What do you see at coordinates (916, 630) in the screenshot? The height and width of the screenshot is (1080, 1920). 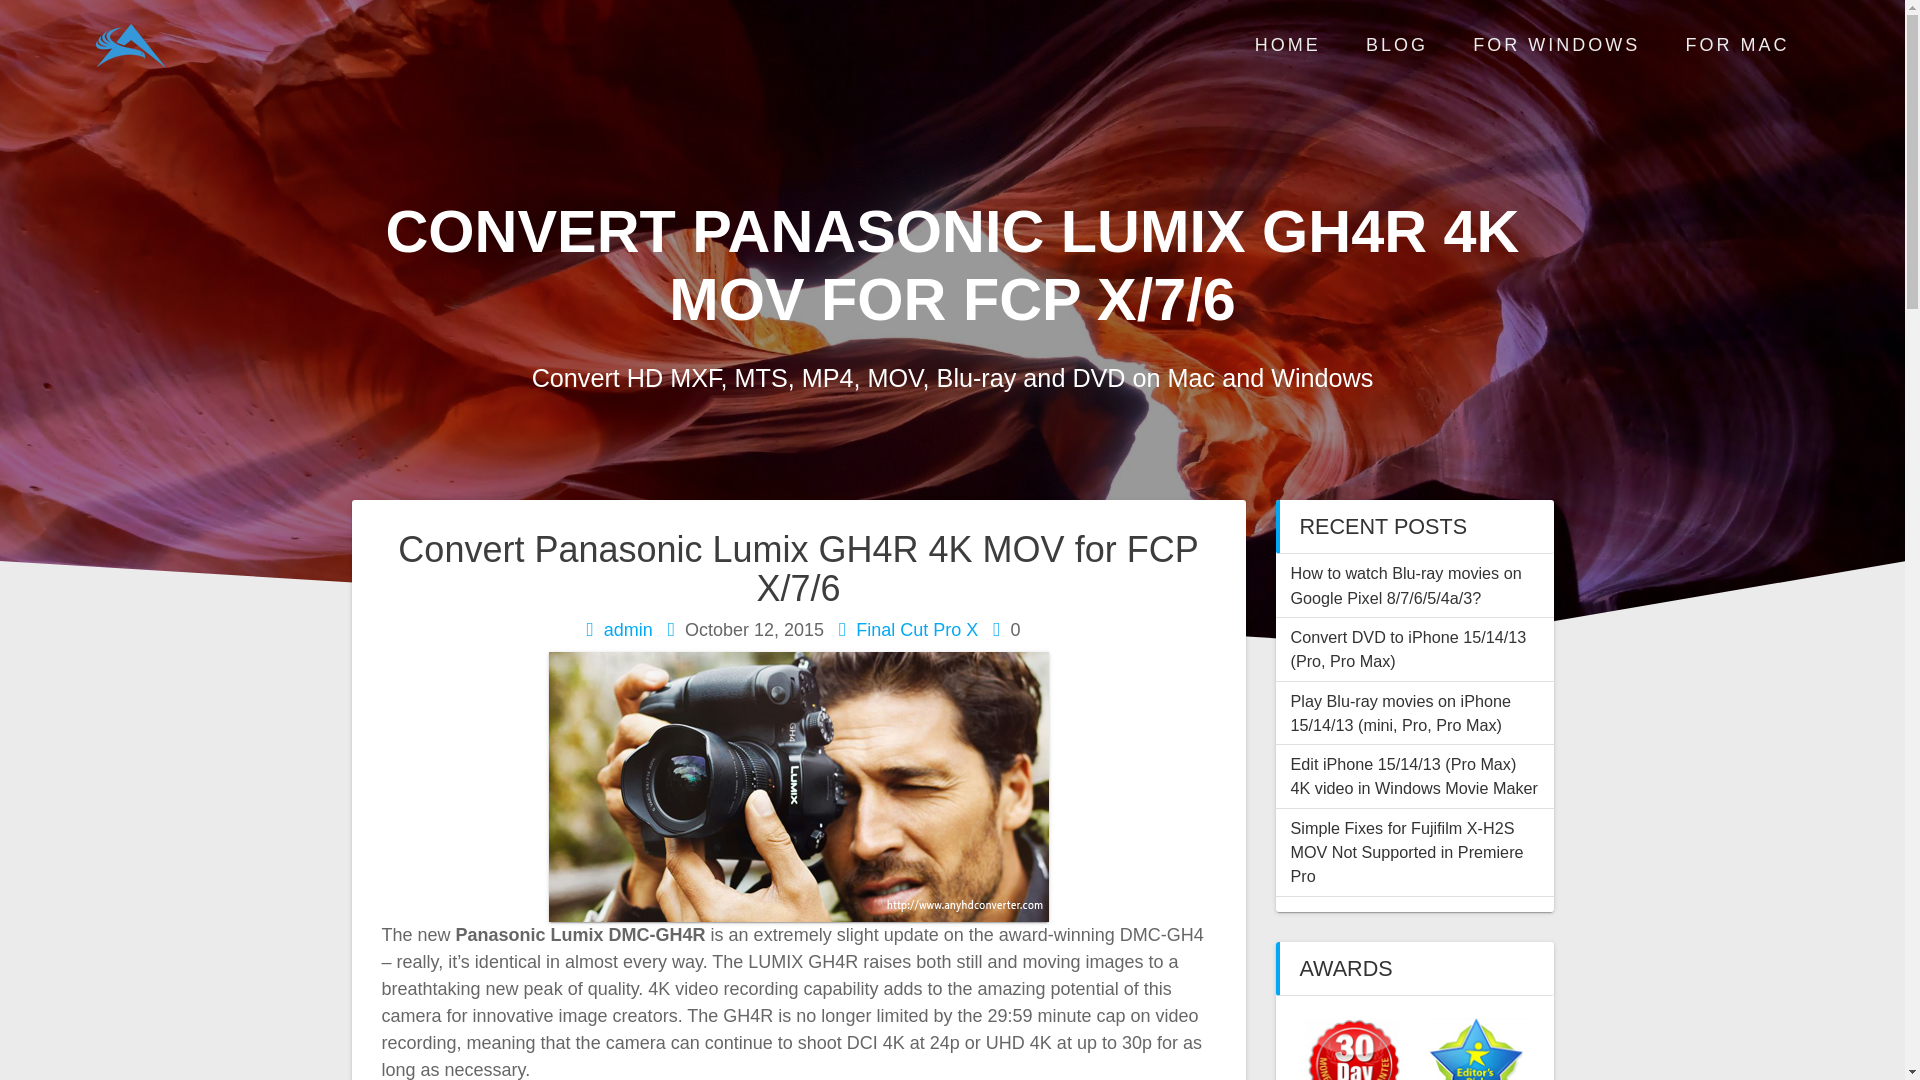 I see `Final Cut Pro X` at bounding box center [916, 630].